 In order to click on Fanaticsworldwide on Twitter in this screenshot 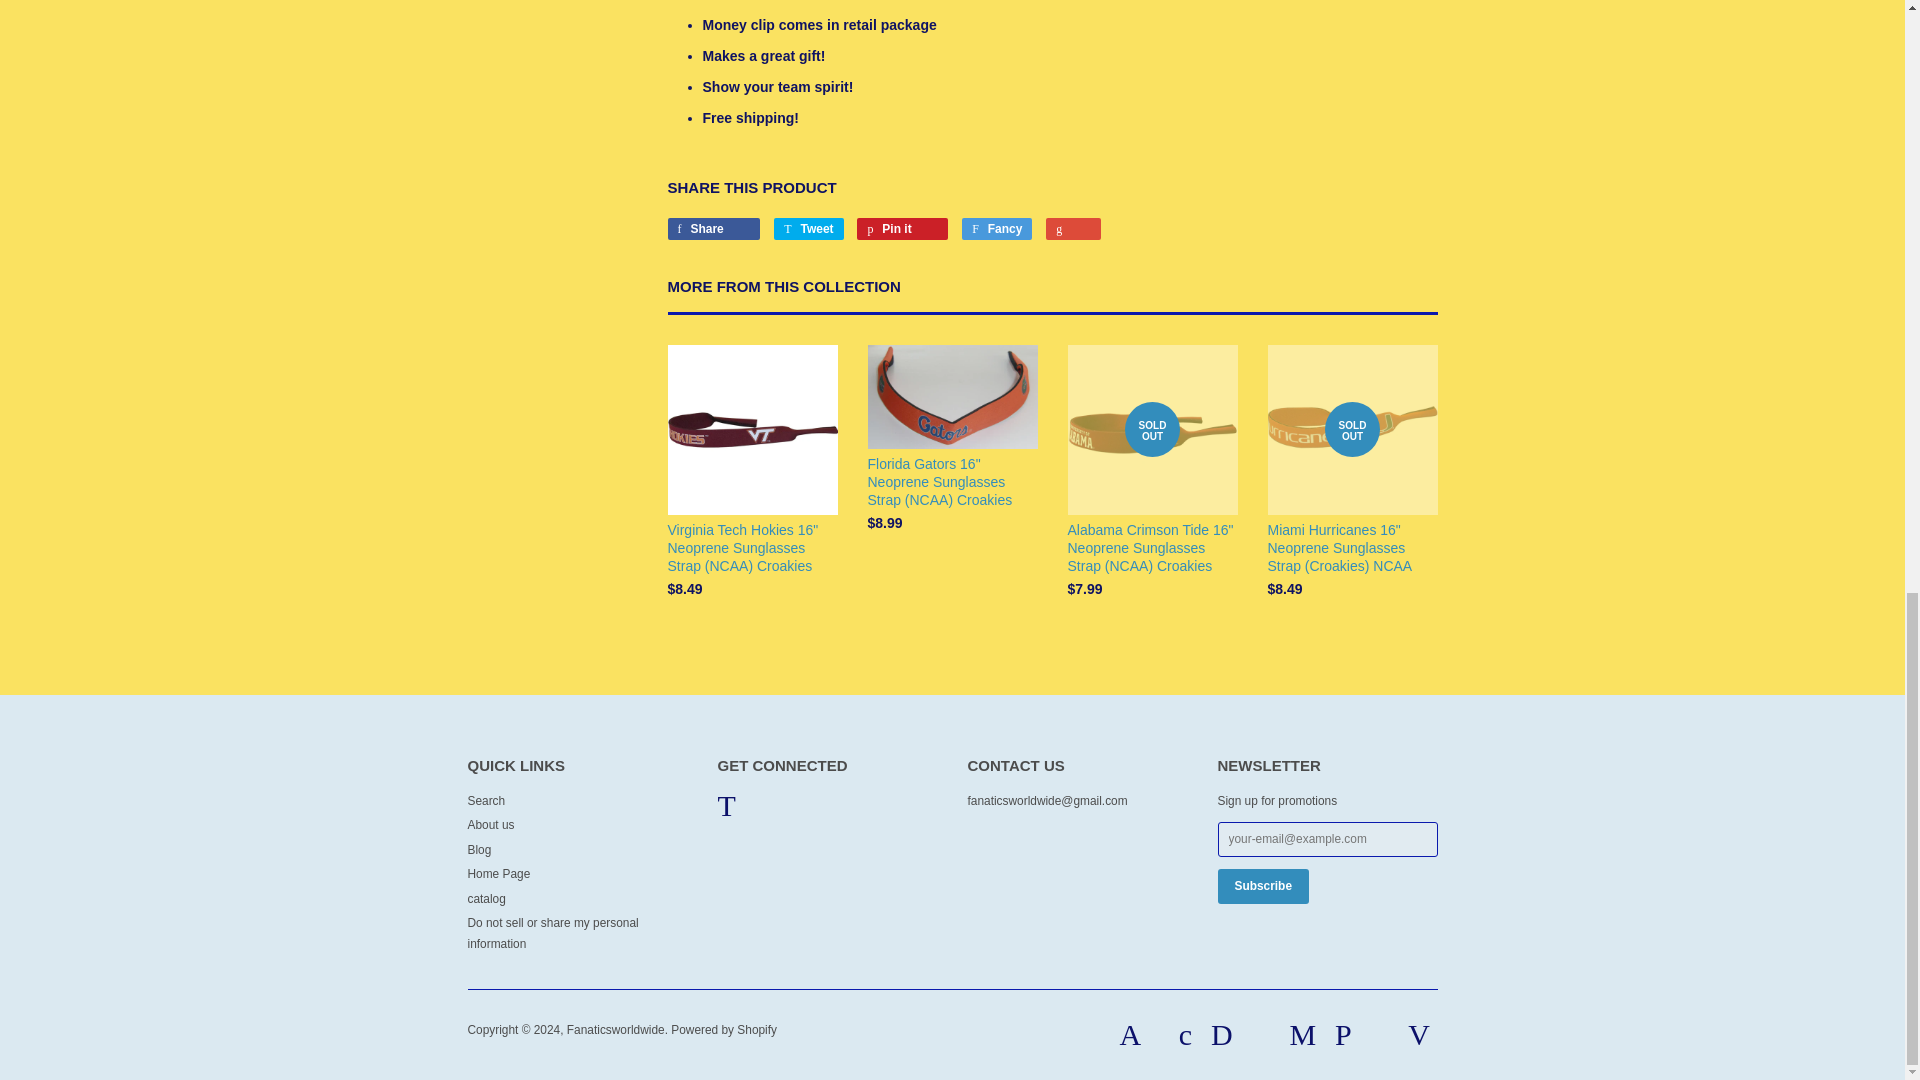, I will do `click(726, 811)`.